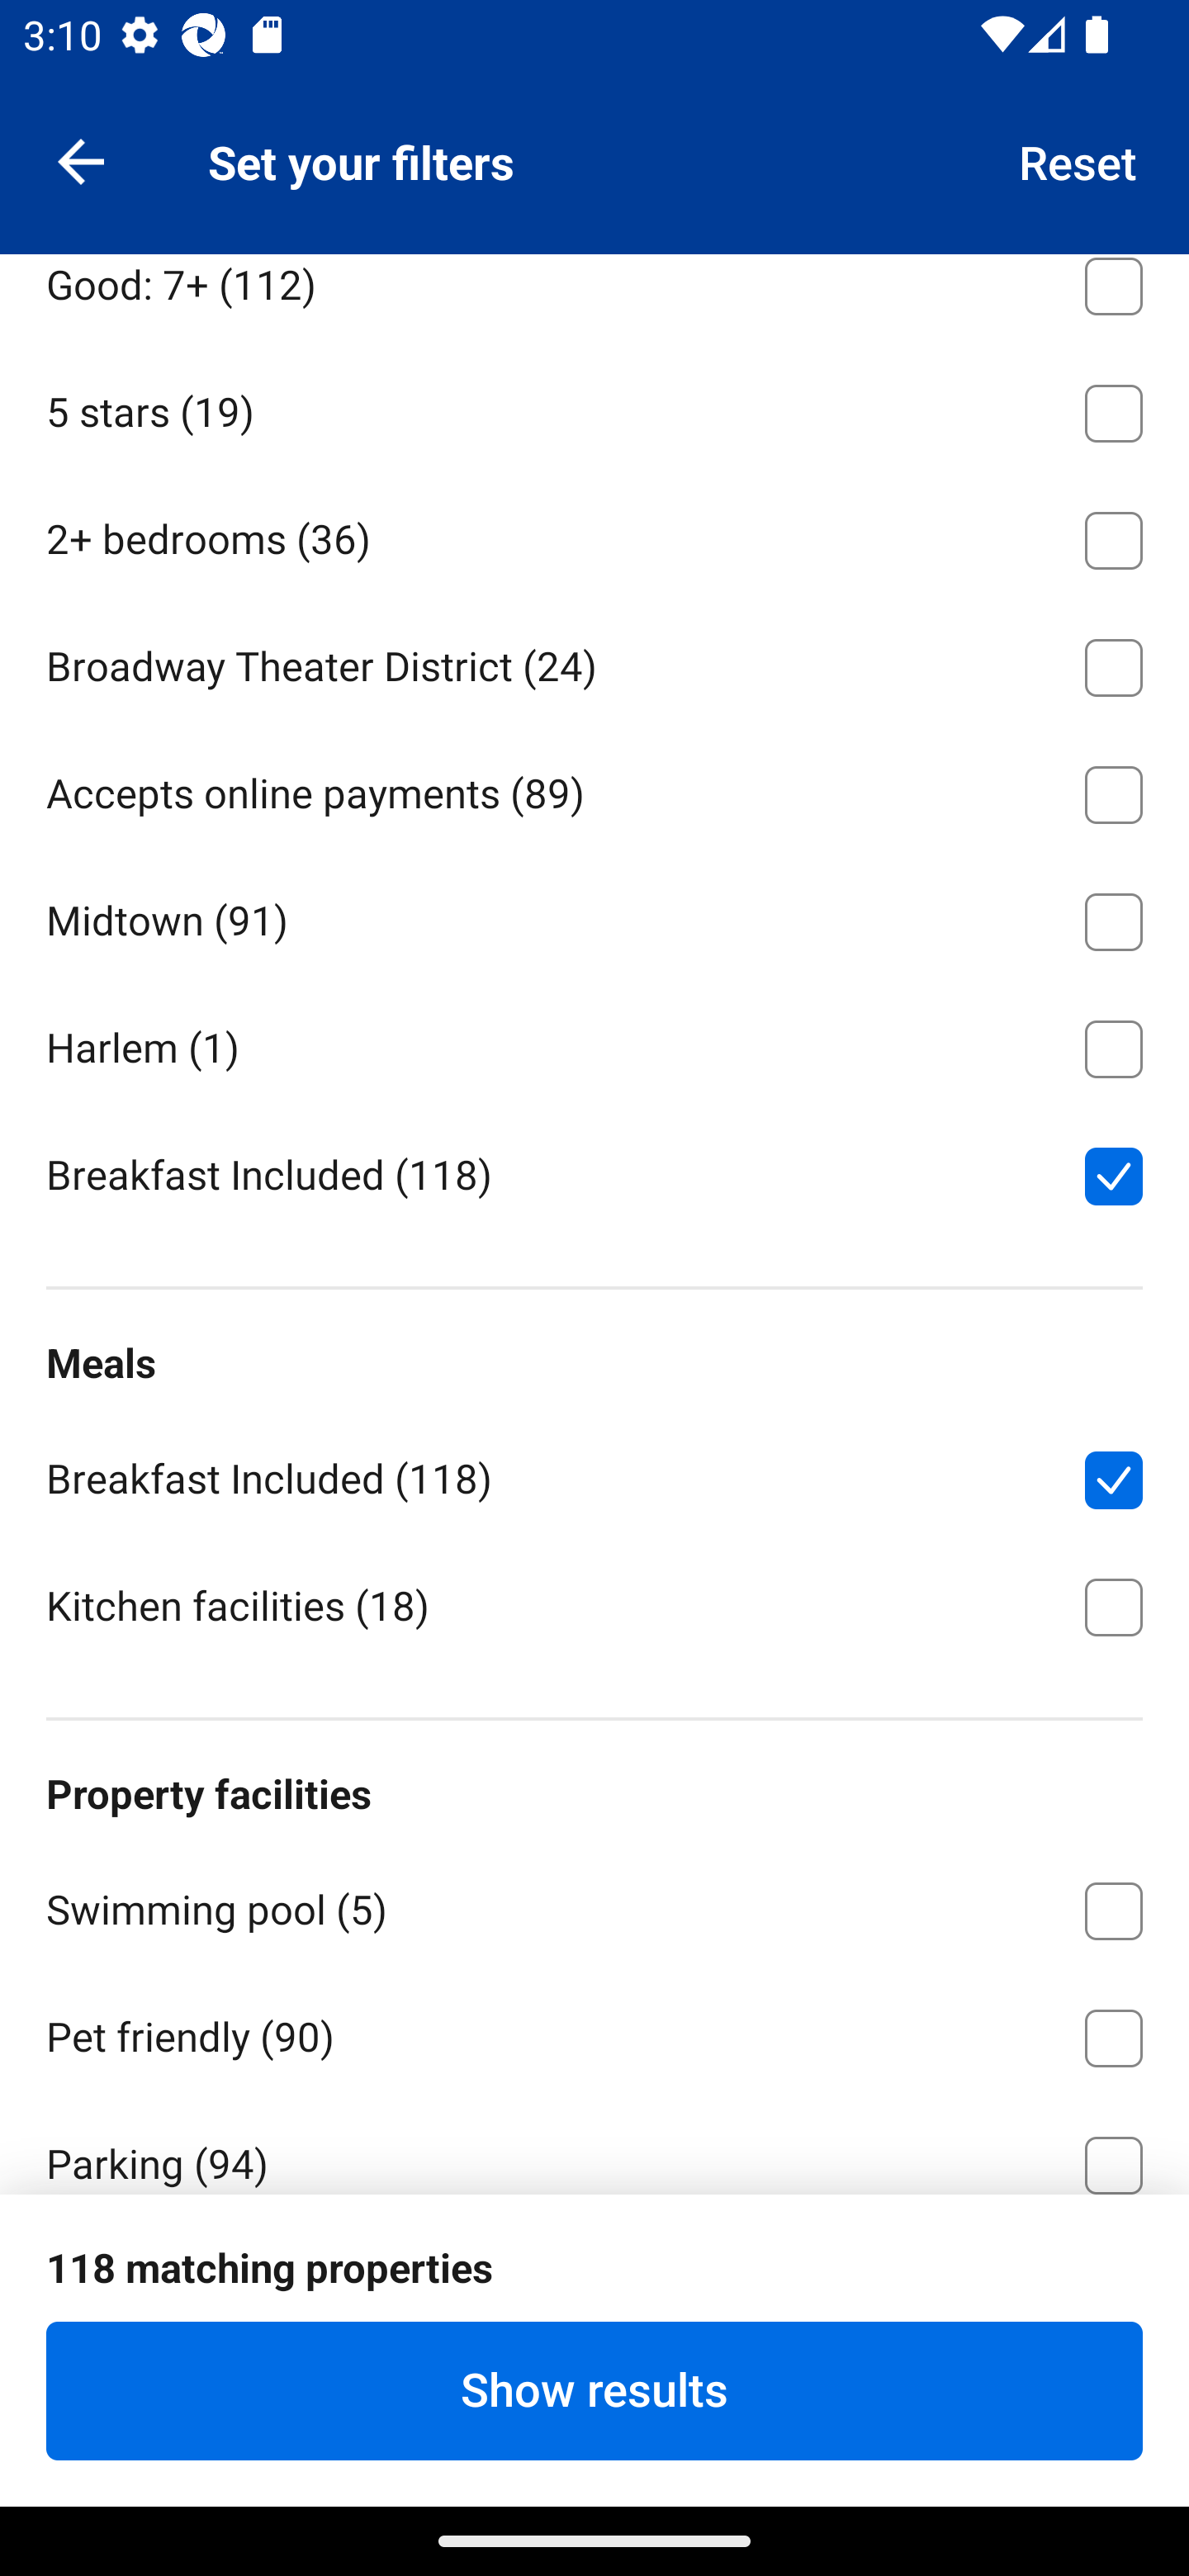 The height and width of the screenshot is (2576, 1189). I want to click on Accepts online payments ⁦(89), so click(594, 789).